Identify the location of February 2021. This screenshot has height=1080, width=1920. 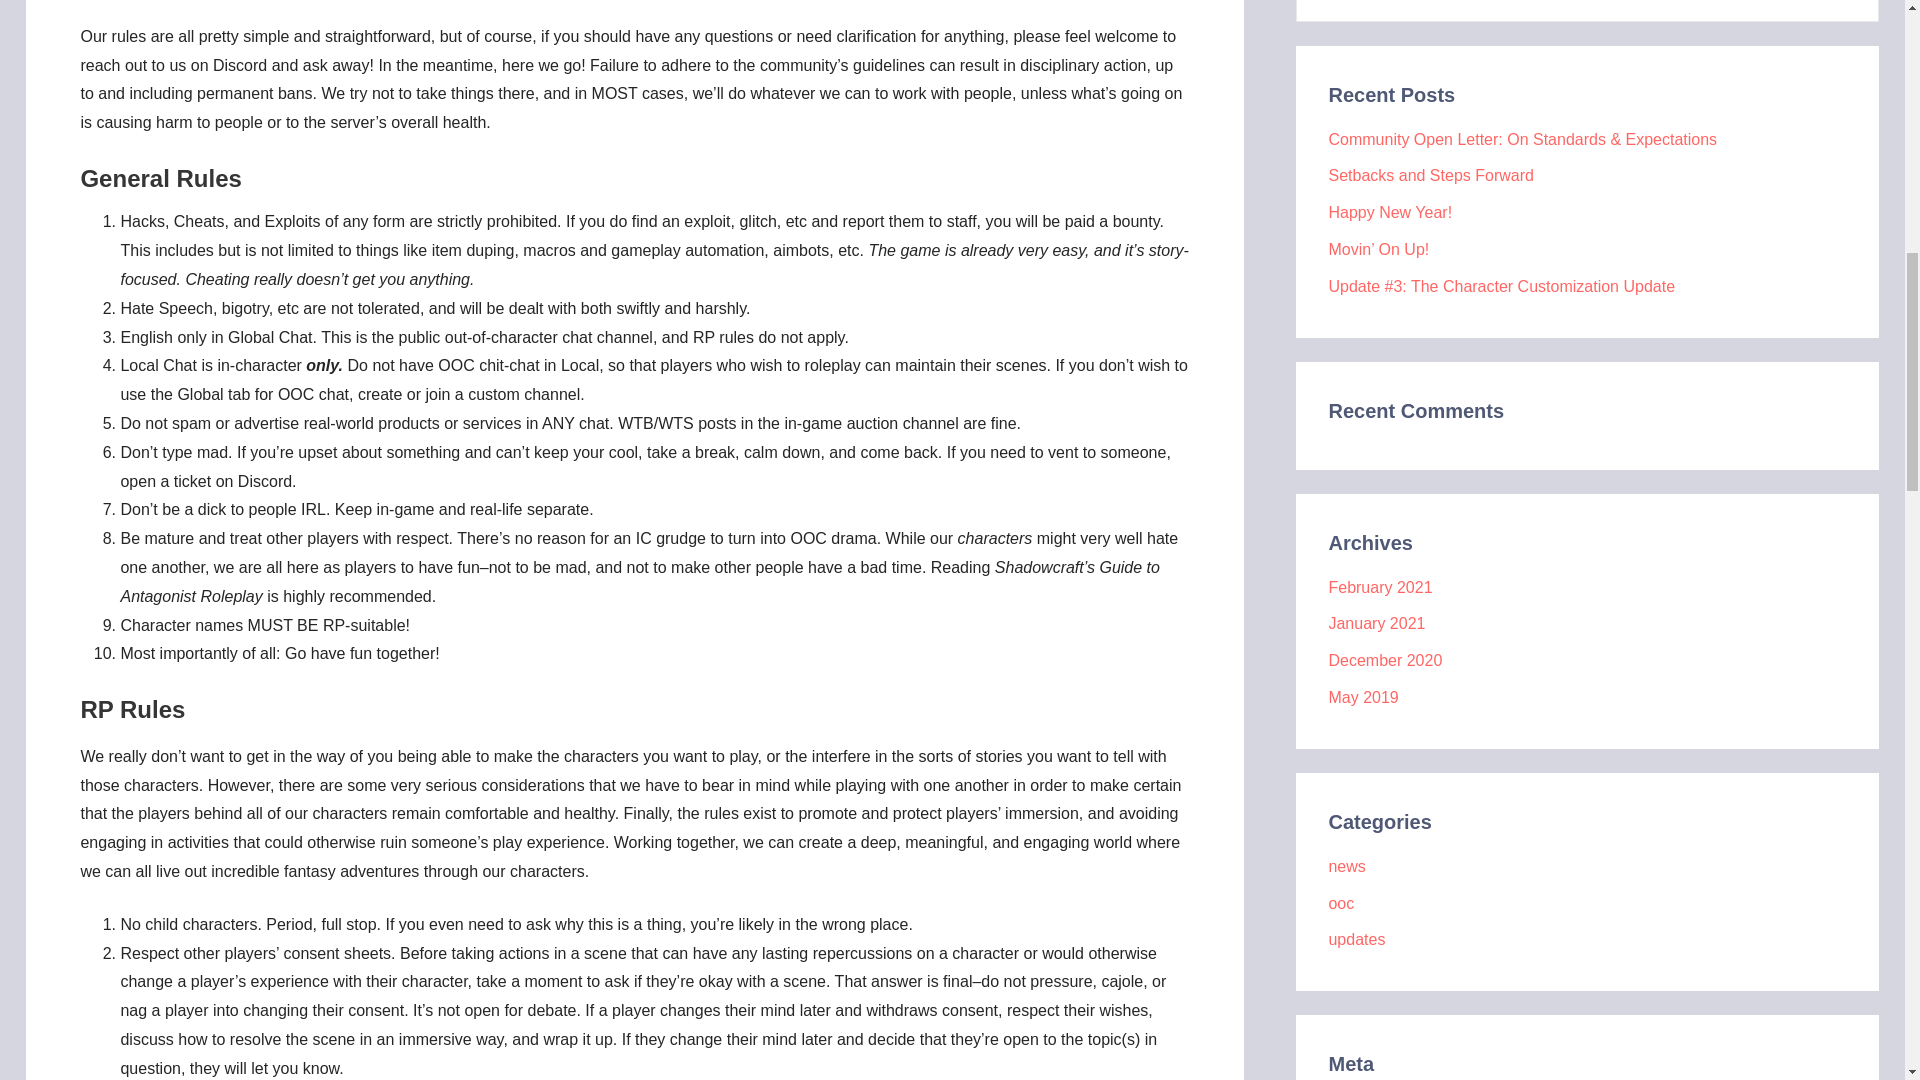
(1380, 587).